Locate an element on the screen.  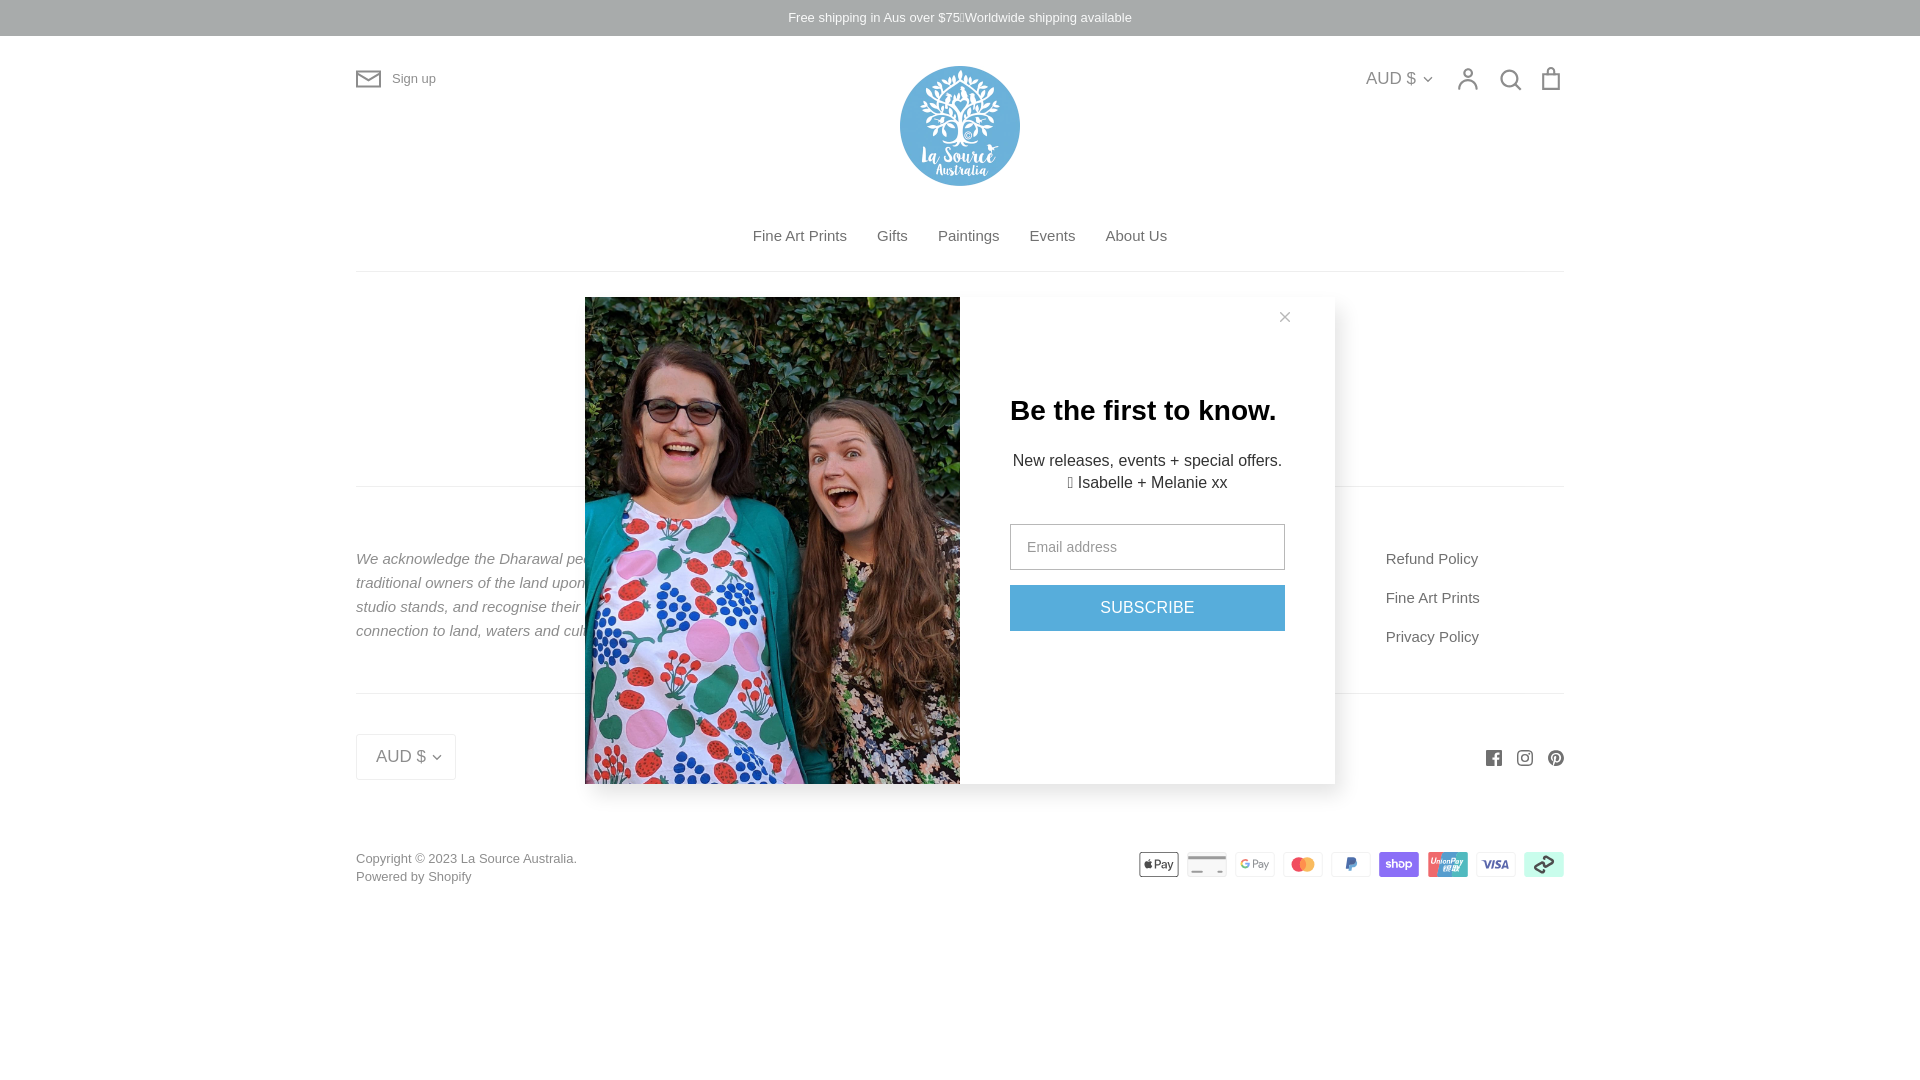
Events is located at coordinates (1053, 236).